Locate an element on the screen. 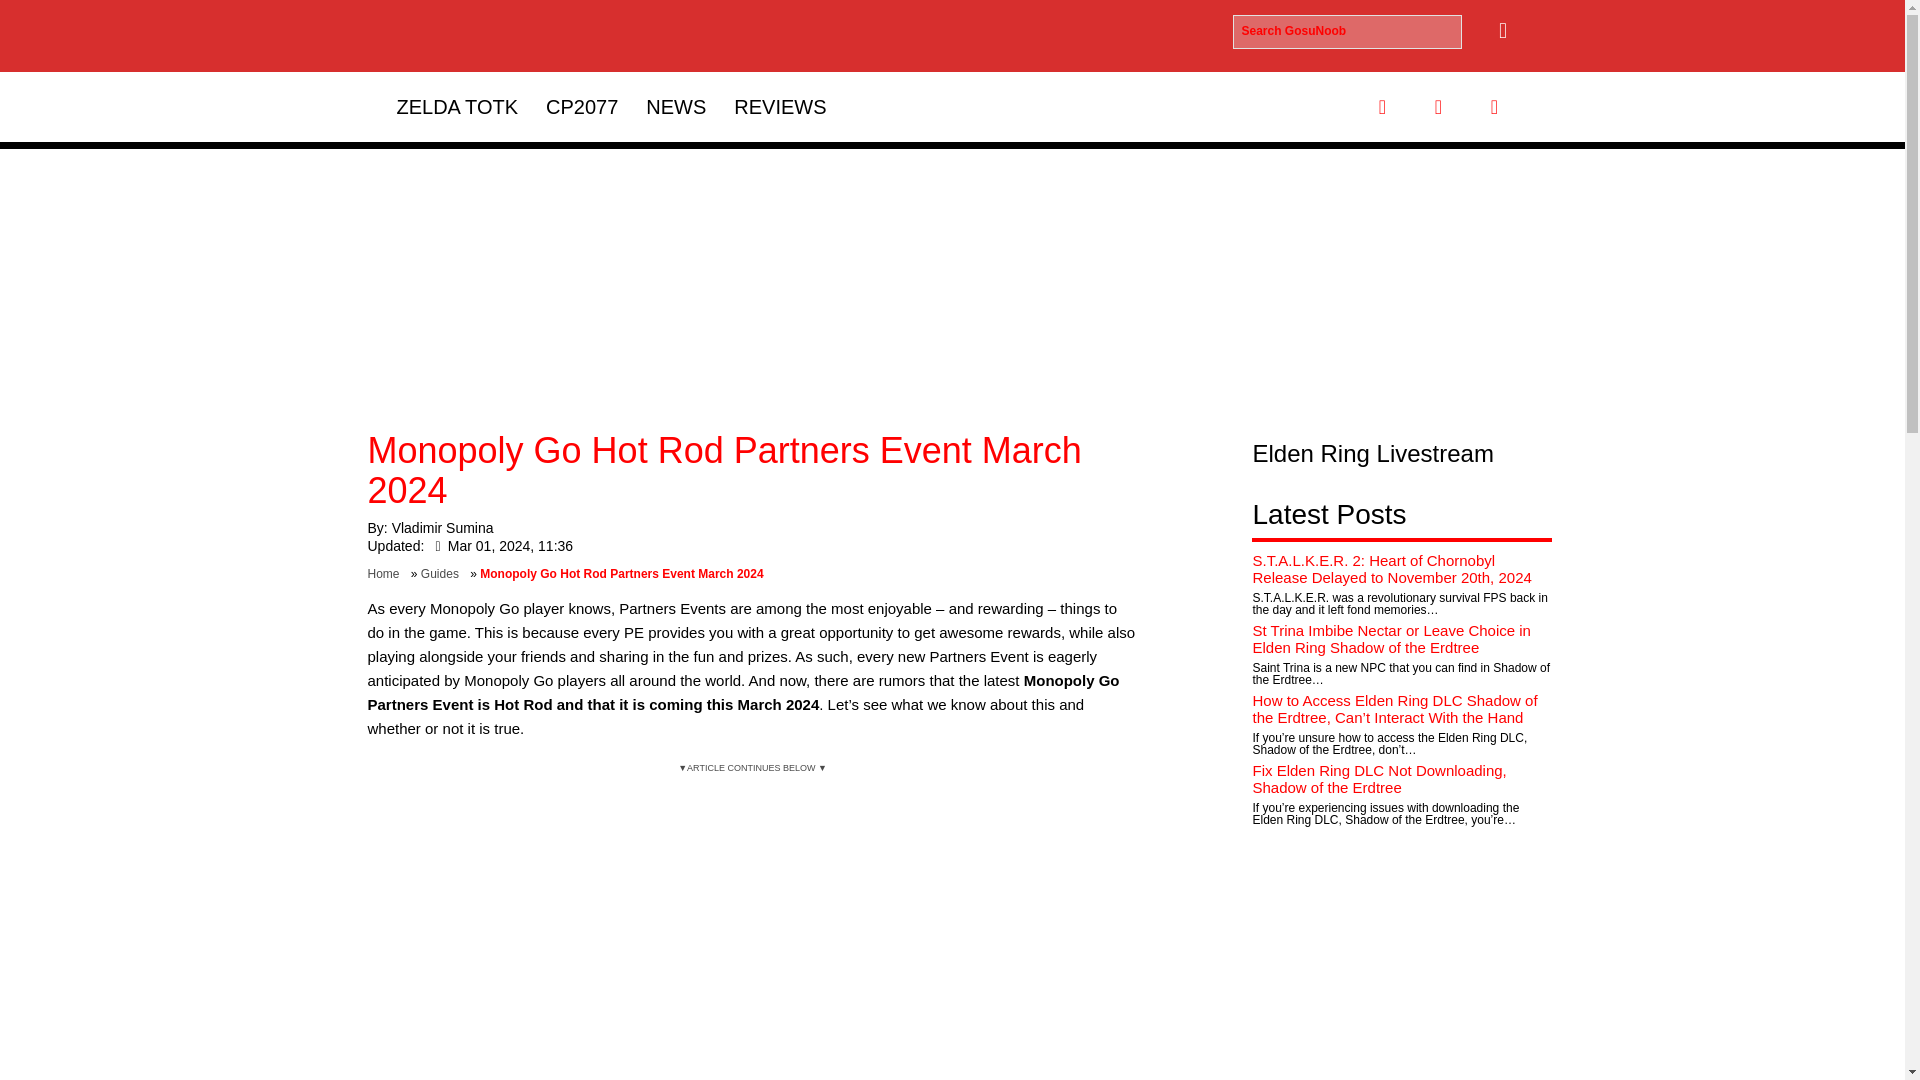 The image size is (1920, 1080). NEWS is located at coordinates (676, 106).